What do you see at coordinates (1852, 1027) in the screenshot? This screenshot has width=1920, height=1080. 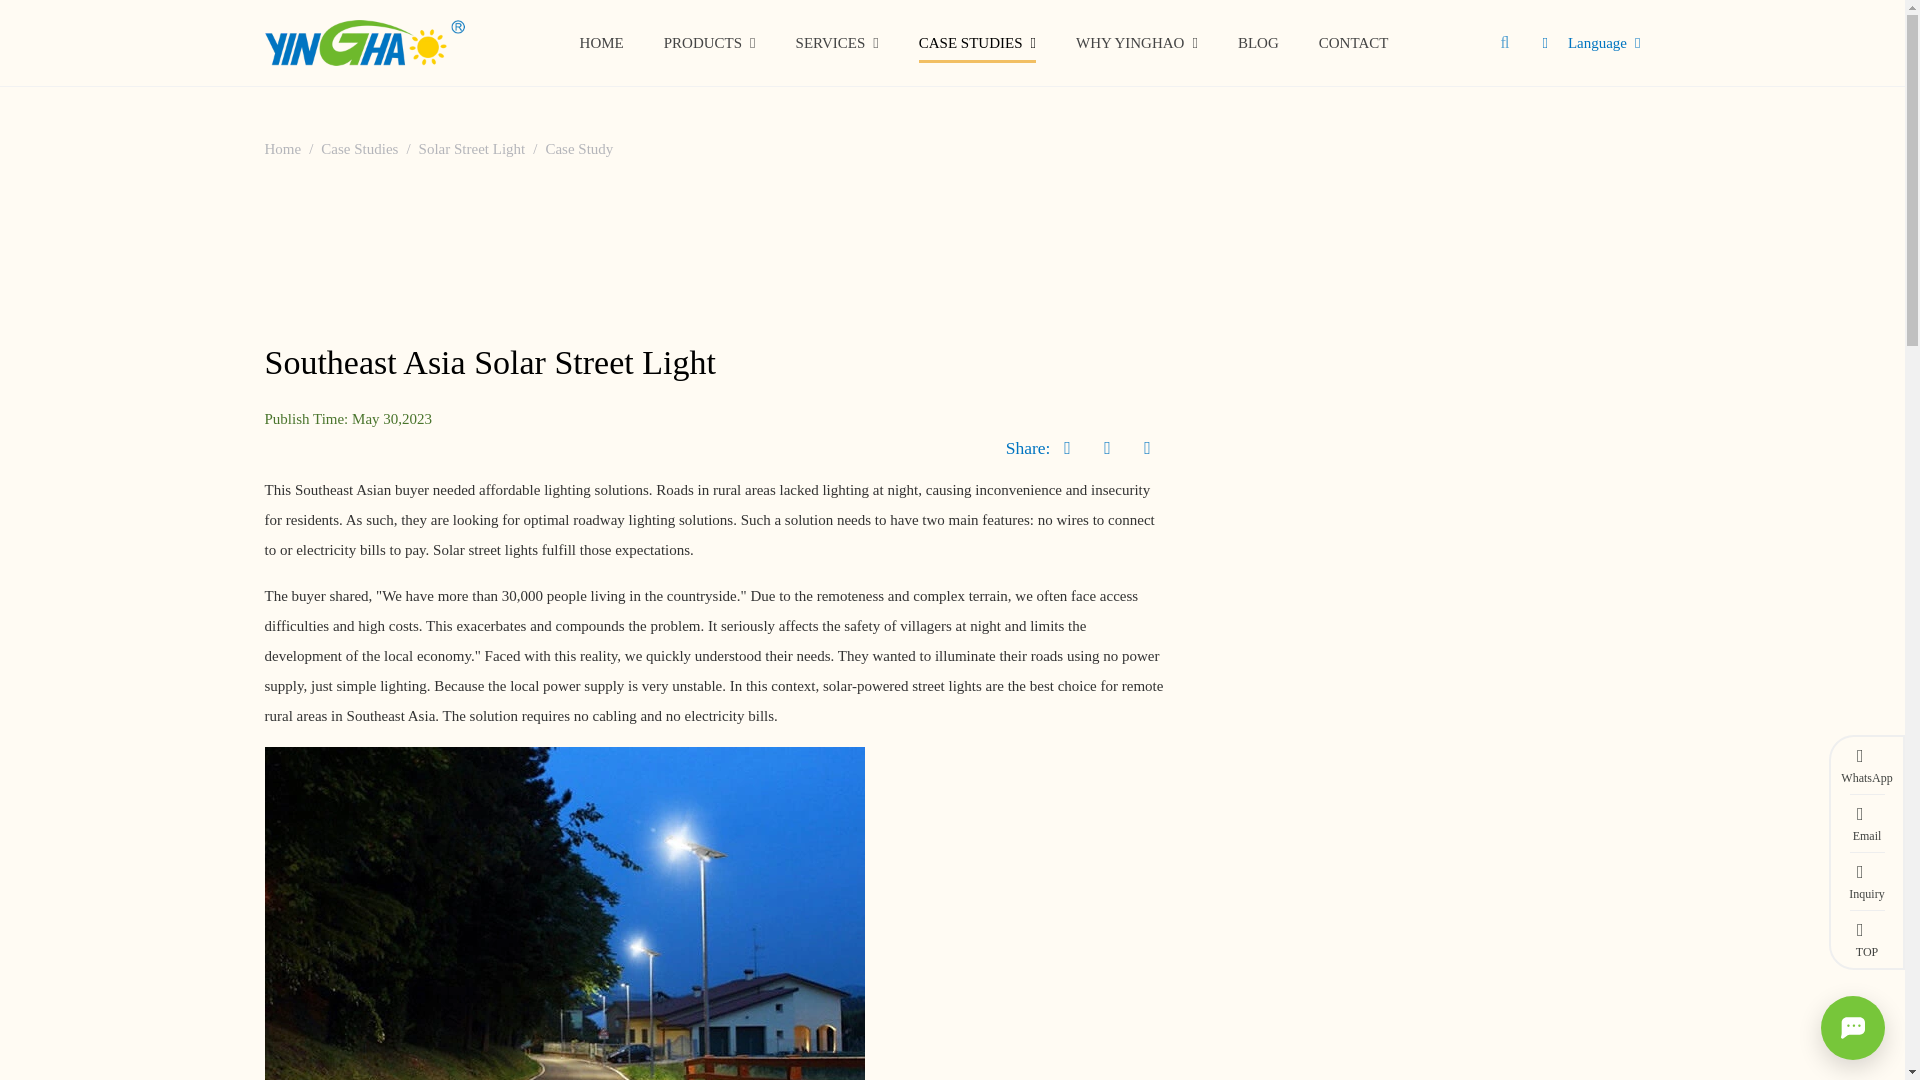 I see `Open chat window` at bounding box center [1852, 1027].